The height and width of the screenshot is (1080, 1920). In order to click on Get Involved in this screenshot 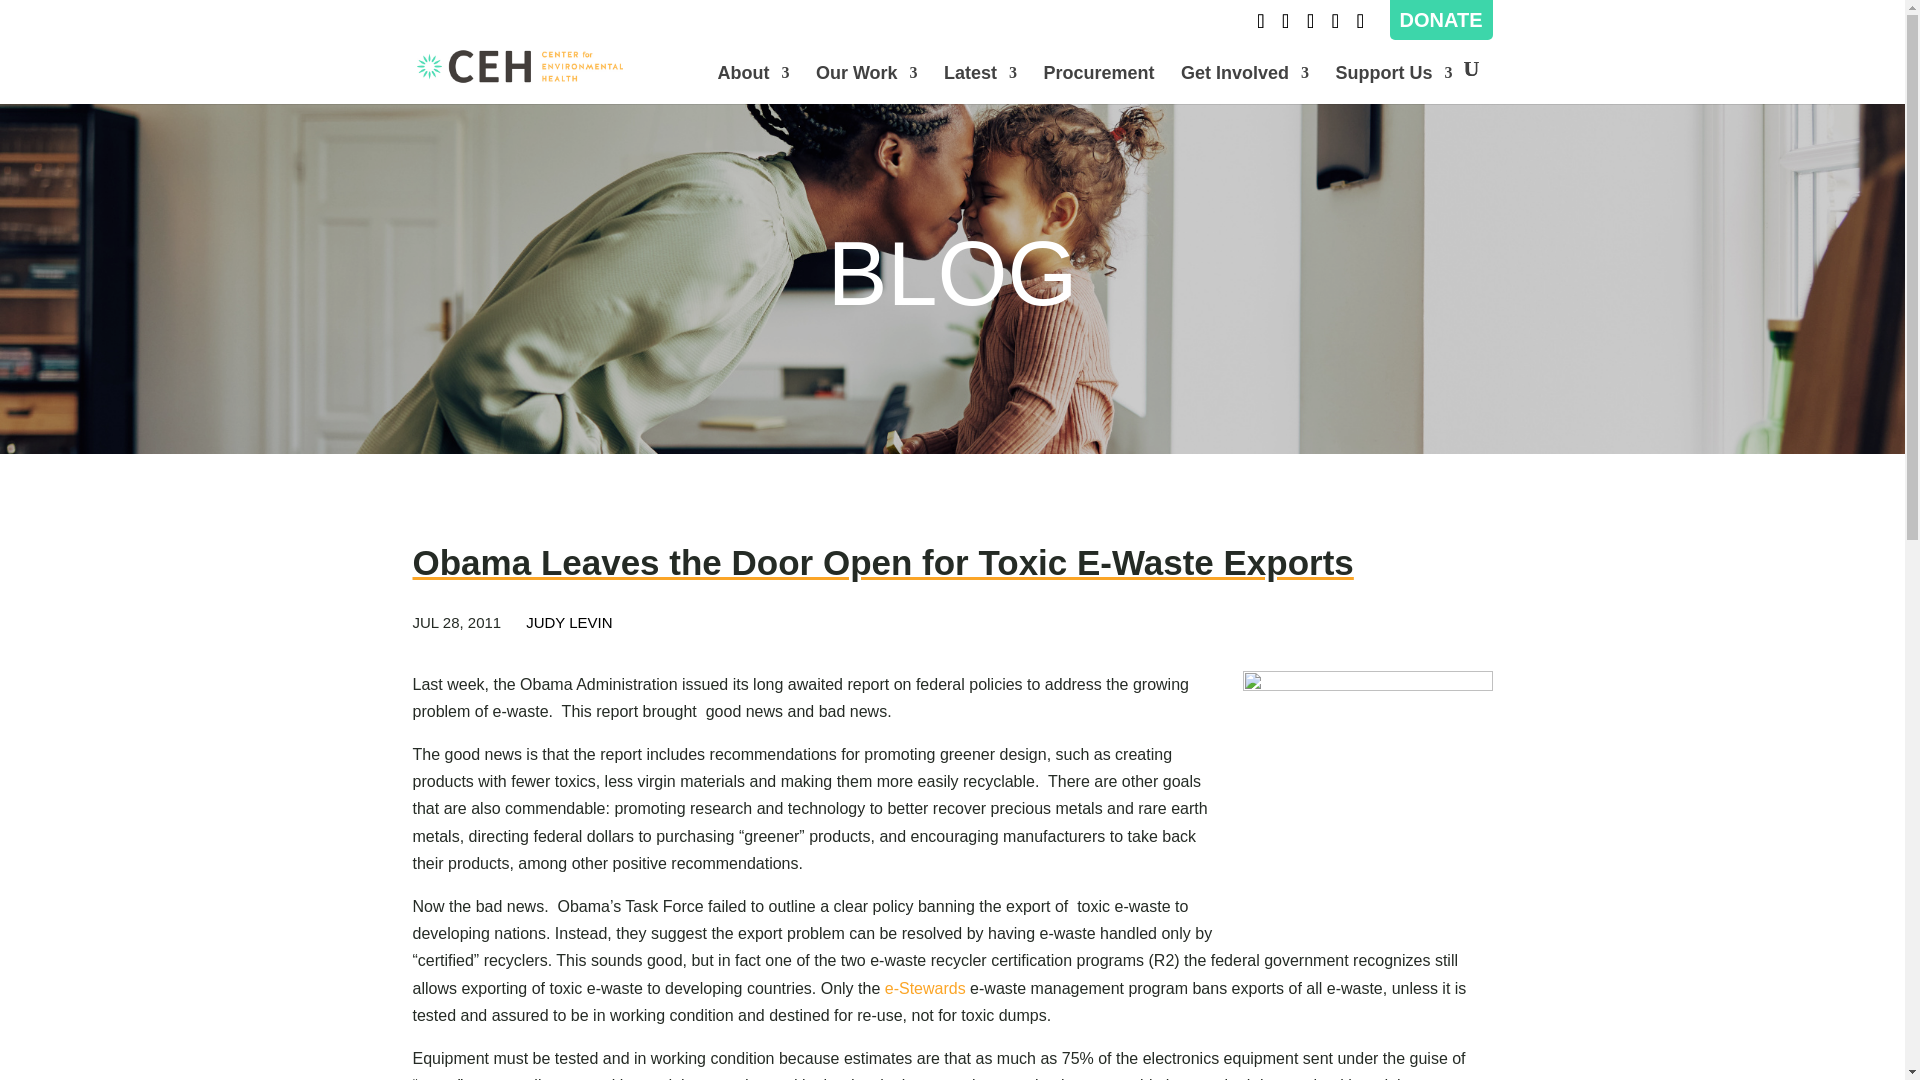, I will do `click(1244, 84)`.